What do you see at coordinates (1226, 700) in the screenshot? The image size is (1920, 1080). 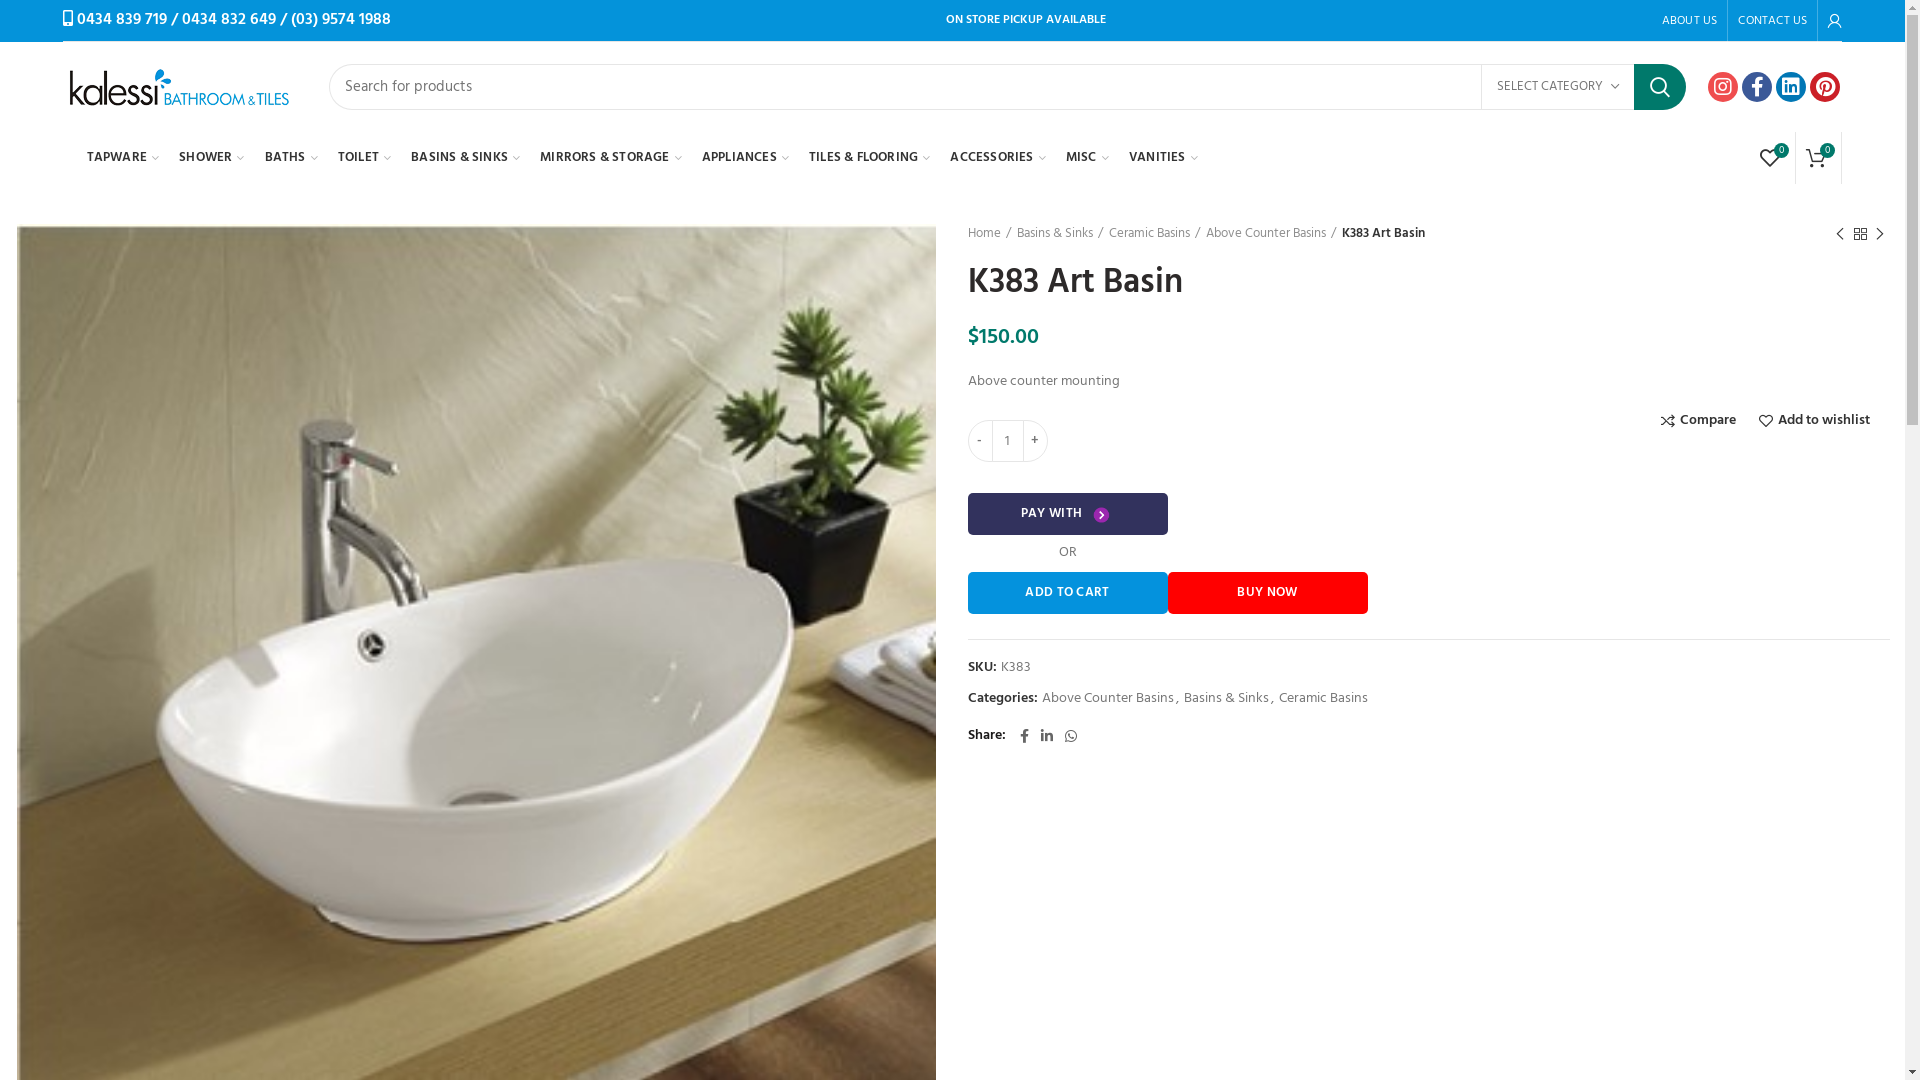 I see `Basins & Sinks` at bounding box center [1226, 700].